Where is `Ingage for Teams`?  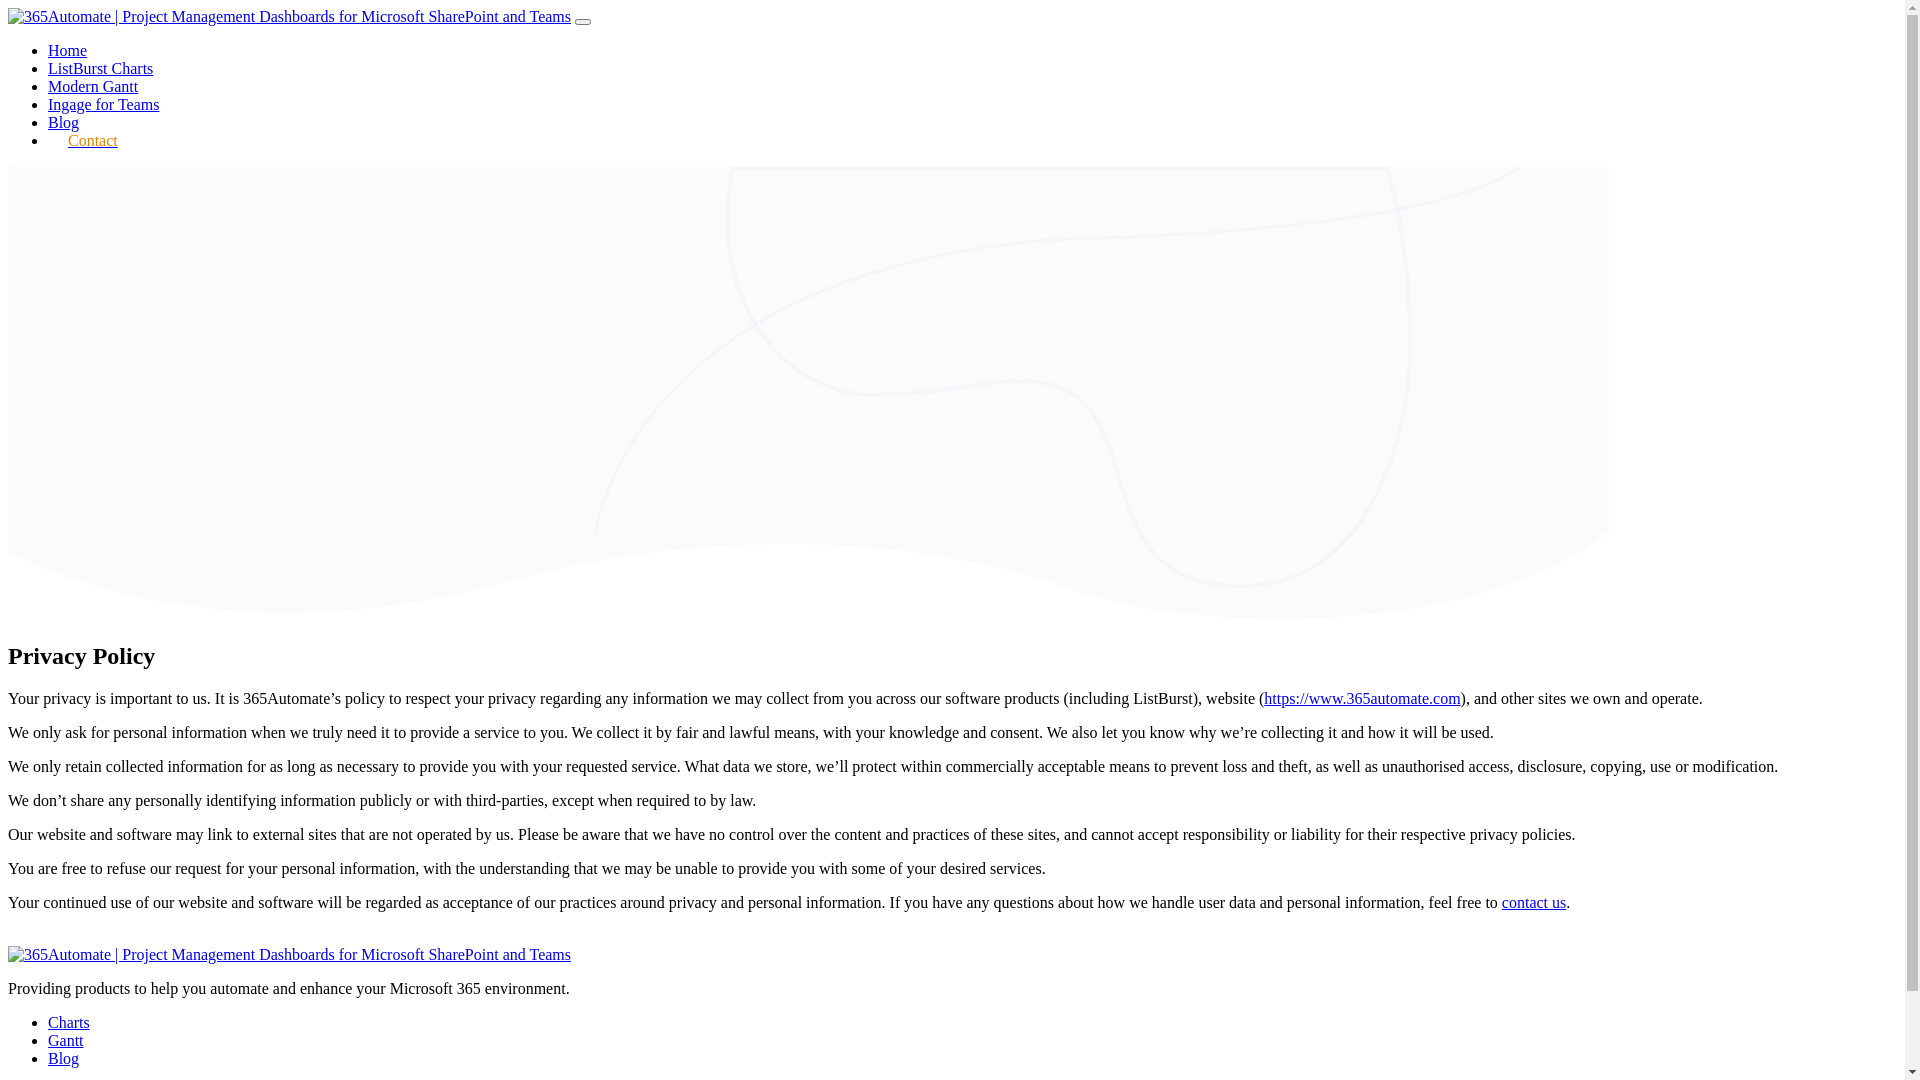 Ingage for Teams is located at coordinates (104, 104).